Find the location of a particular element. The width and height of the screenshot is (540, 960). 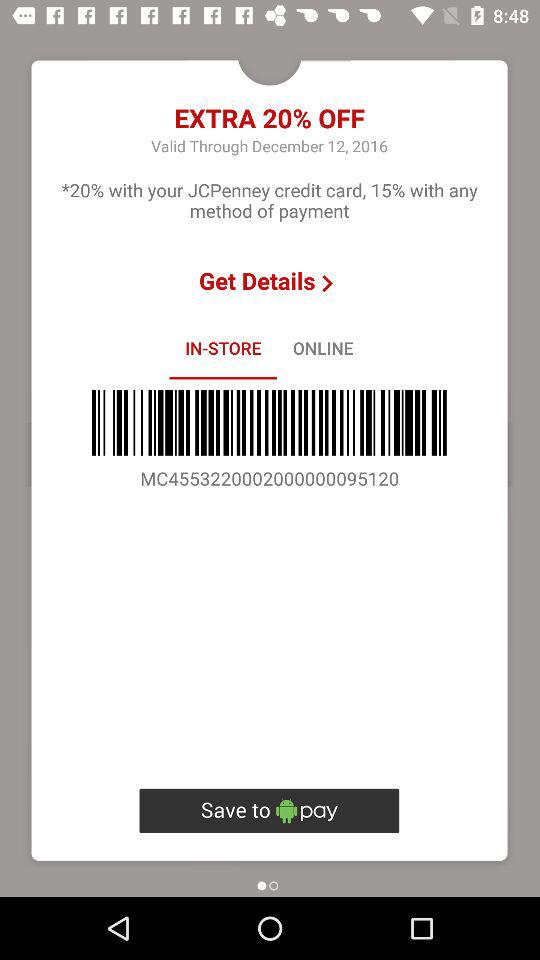

tap item below mc4553220002000000095120 item is located at coordinates (269, 810).